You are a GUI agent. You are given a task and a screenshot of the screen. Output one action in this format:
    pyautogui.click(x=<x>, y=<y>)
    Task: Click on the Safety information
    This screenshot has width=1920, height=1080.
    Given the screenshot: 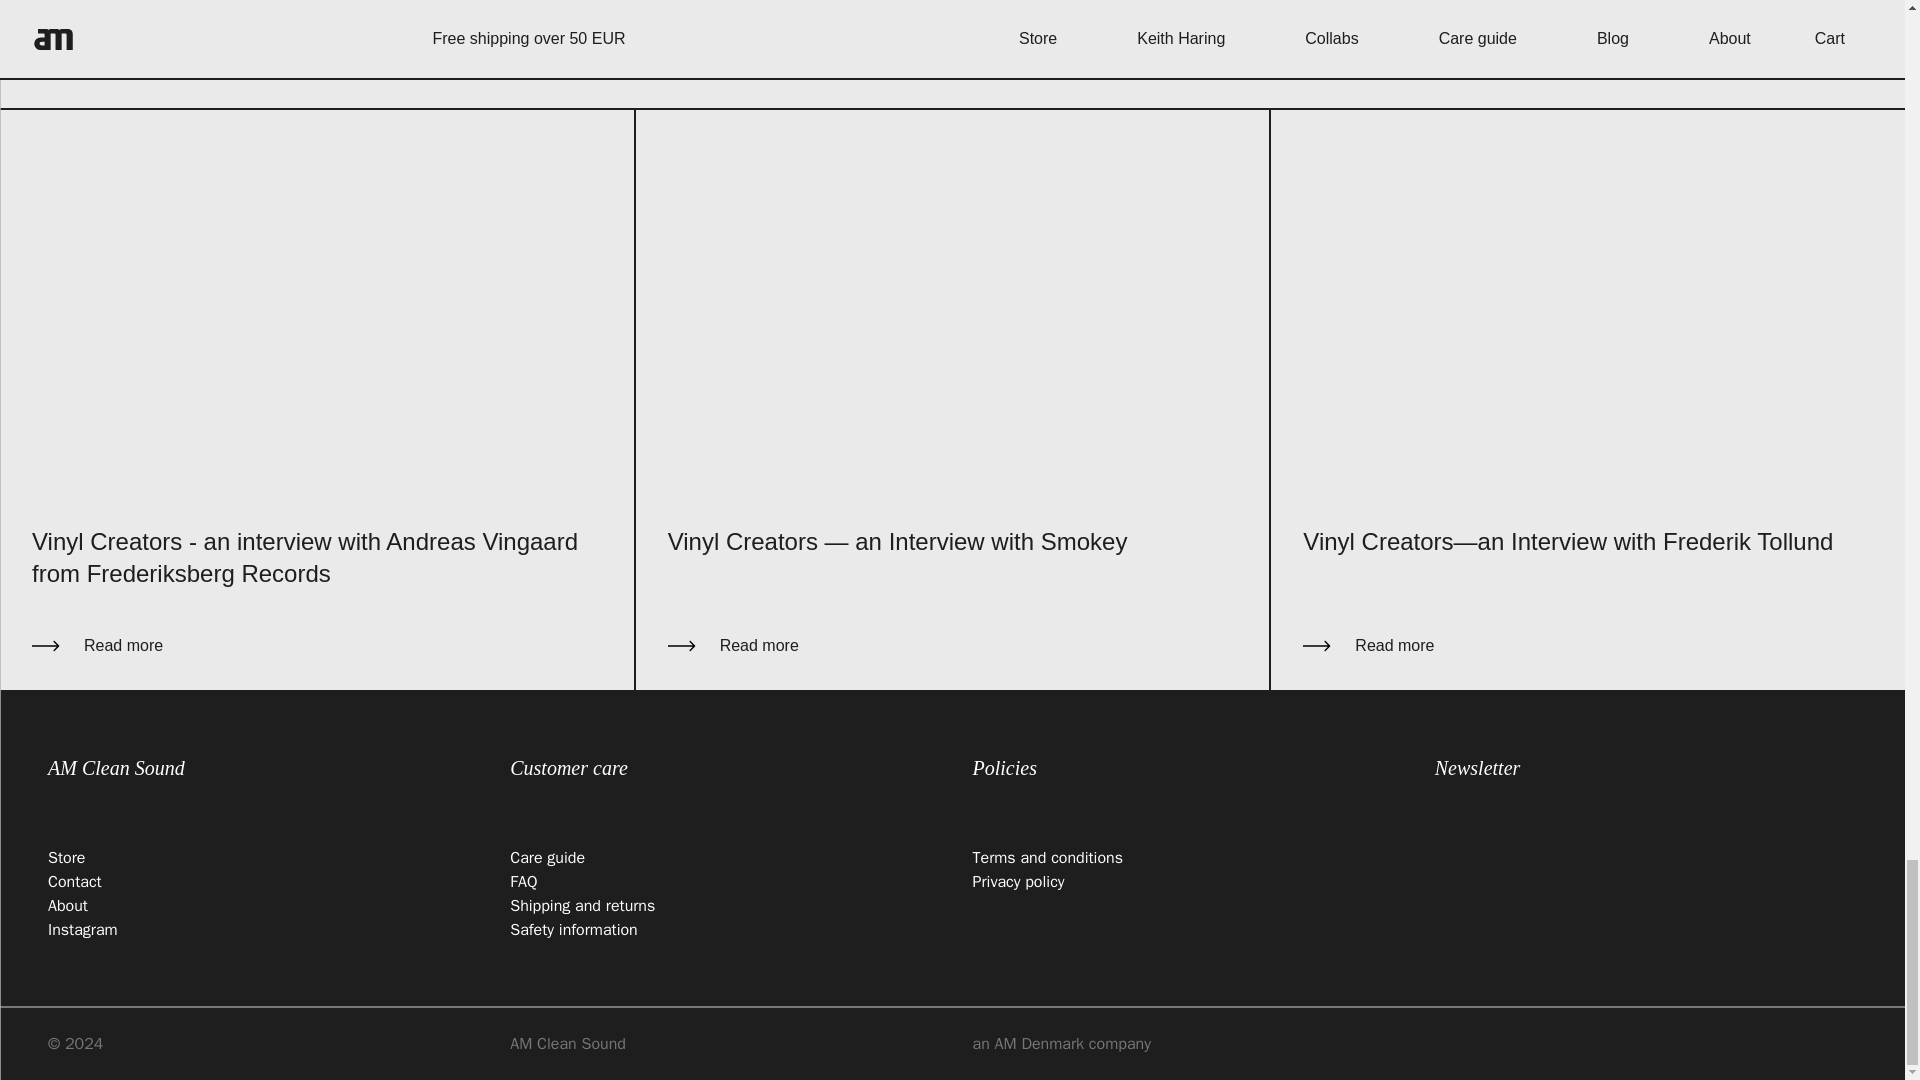 What is the action you would take?
    pyautogui.click(x=574, y=930)
    